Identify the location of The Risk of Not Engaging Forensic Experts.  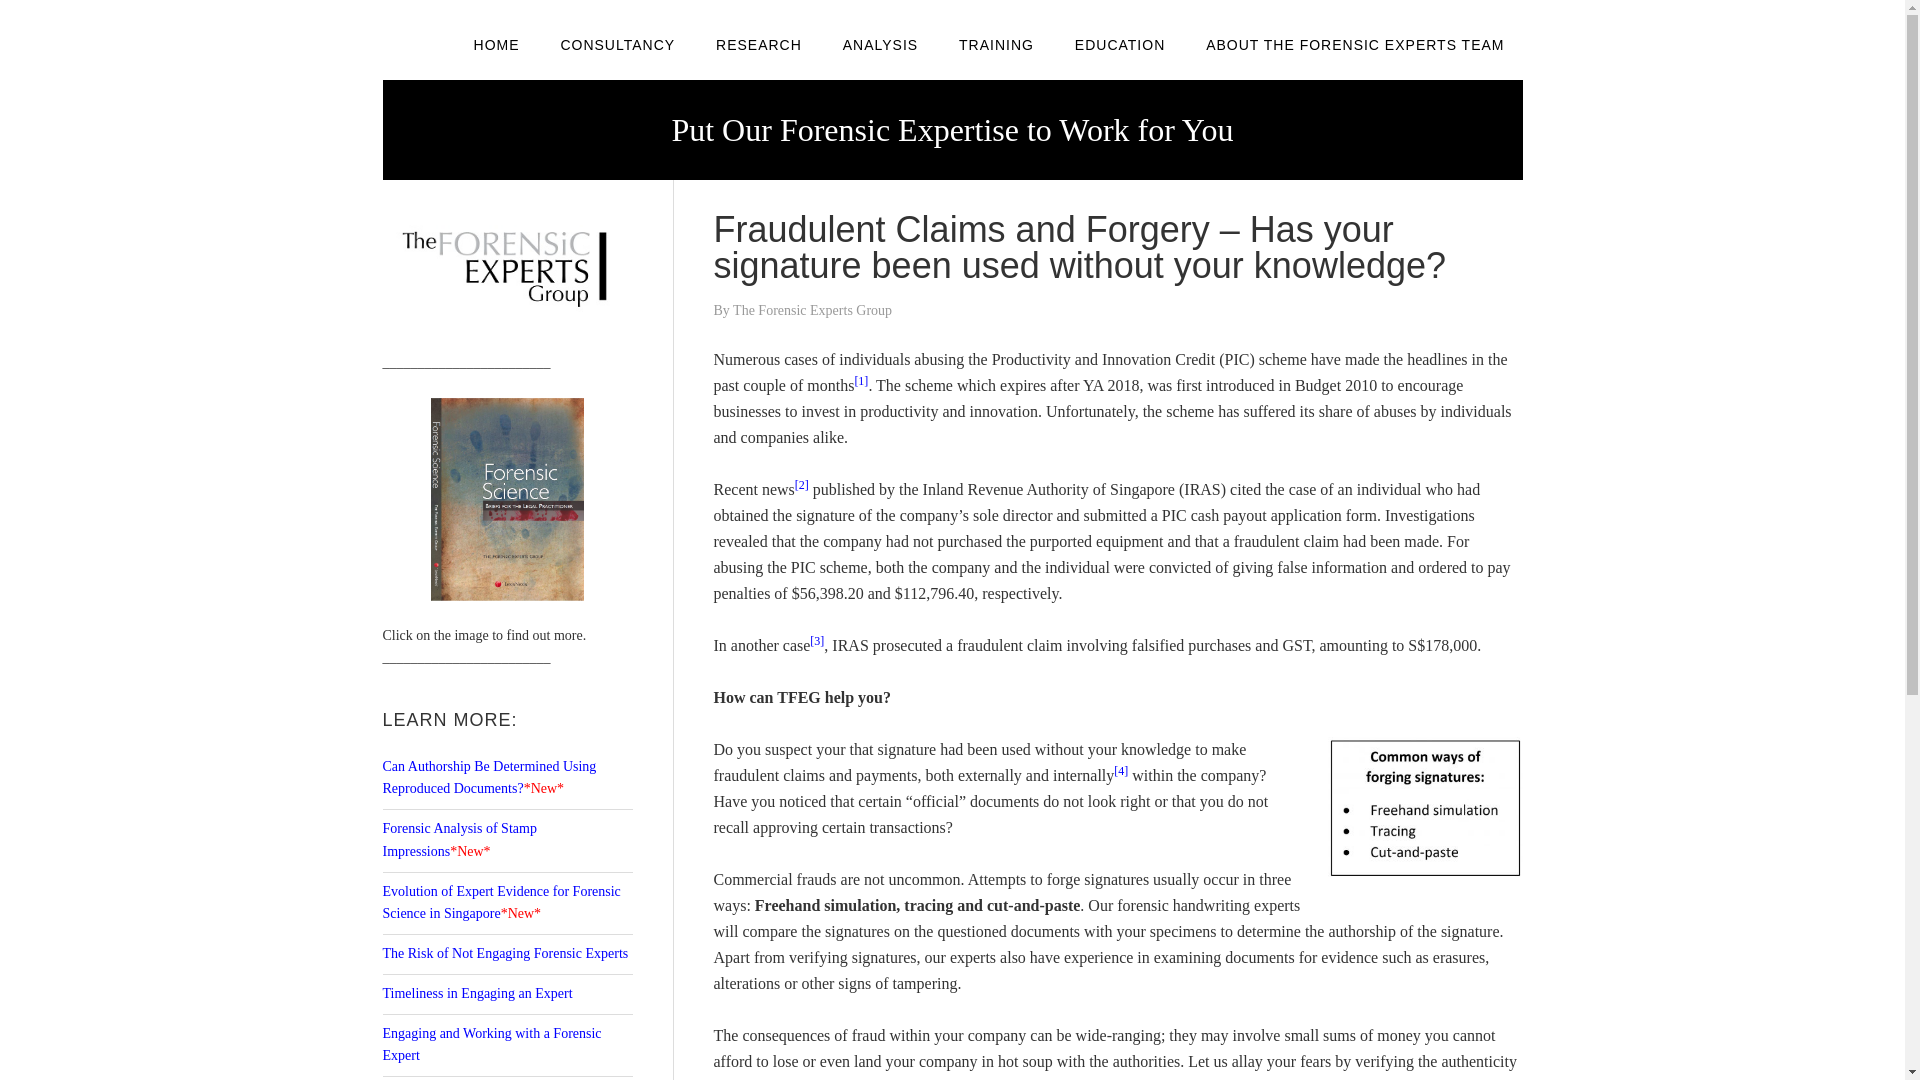
(504, 954).